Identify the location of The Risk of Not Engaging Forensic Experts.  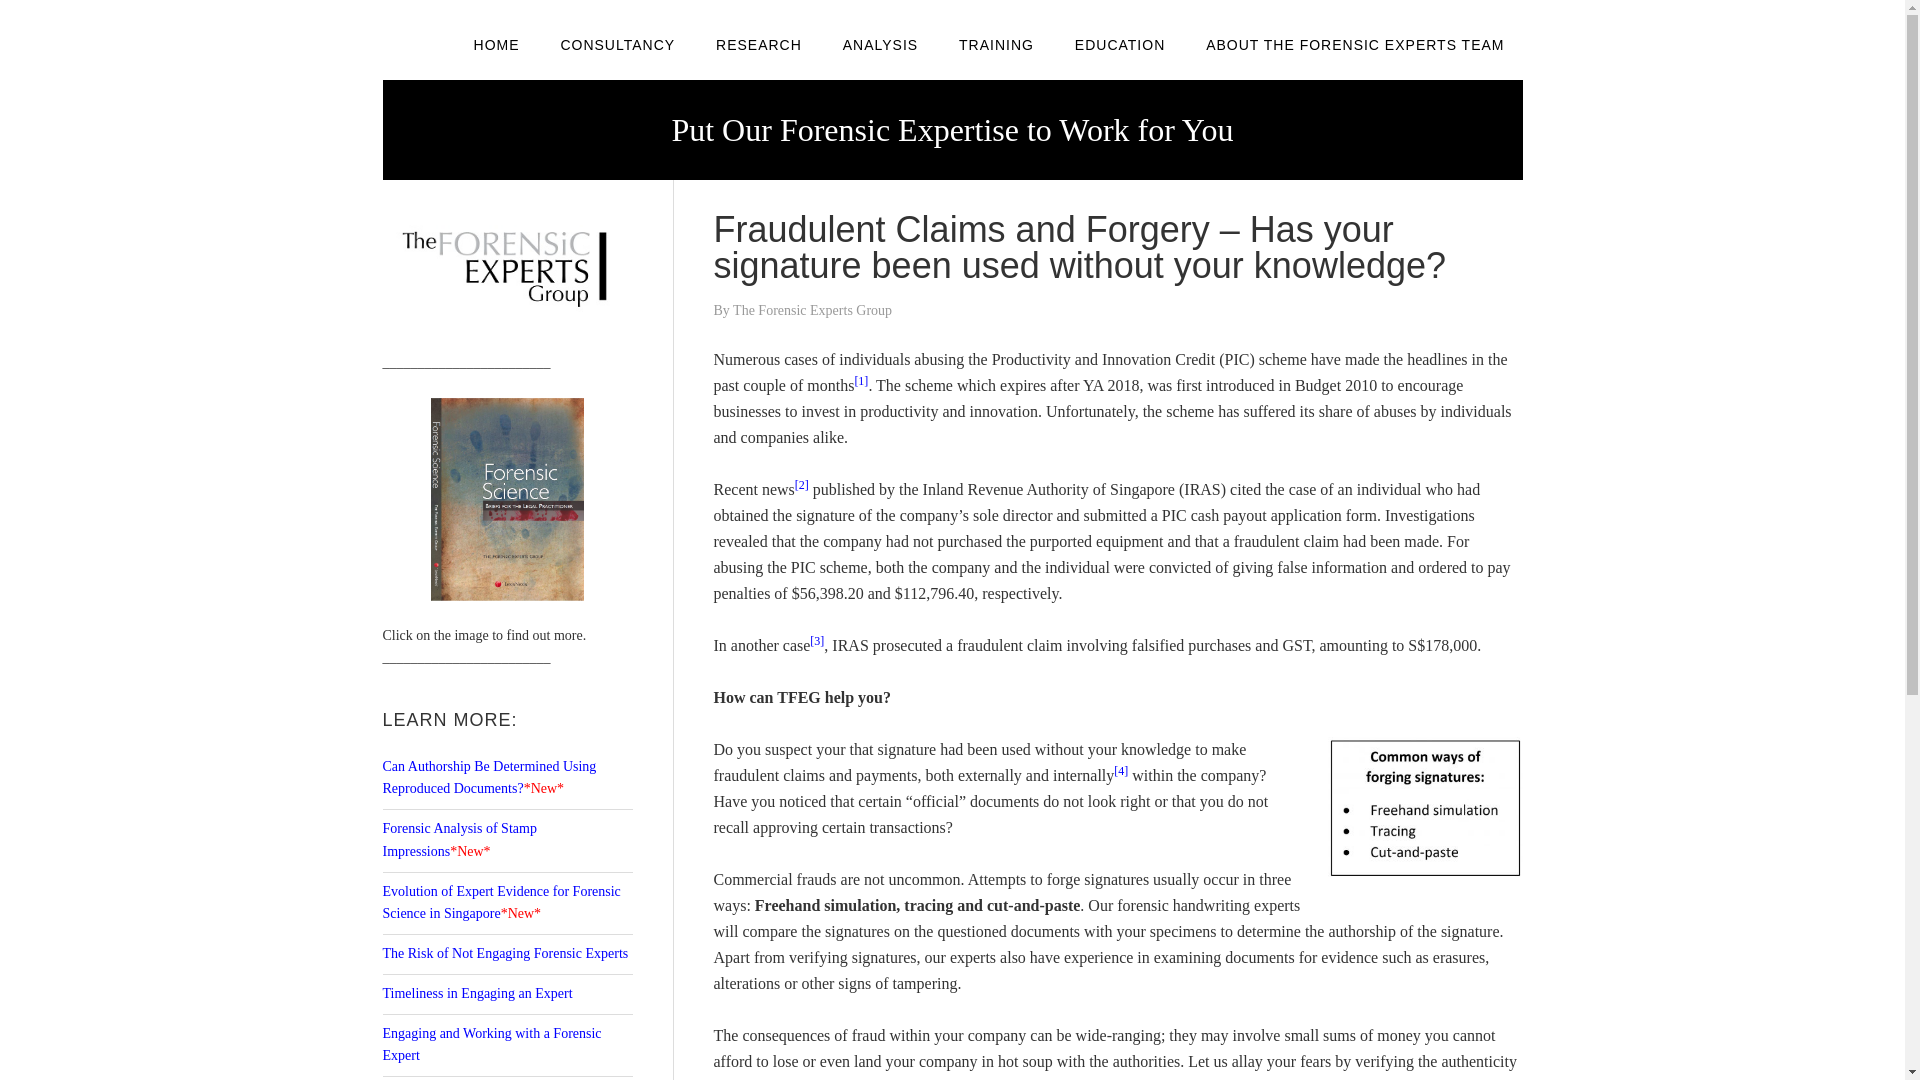
(504, 954).